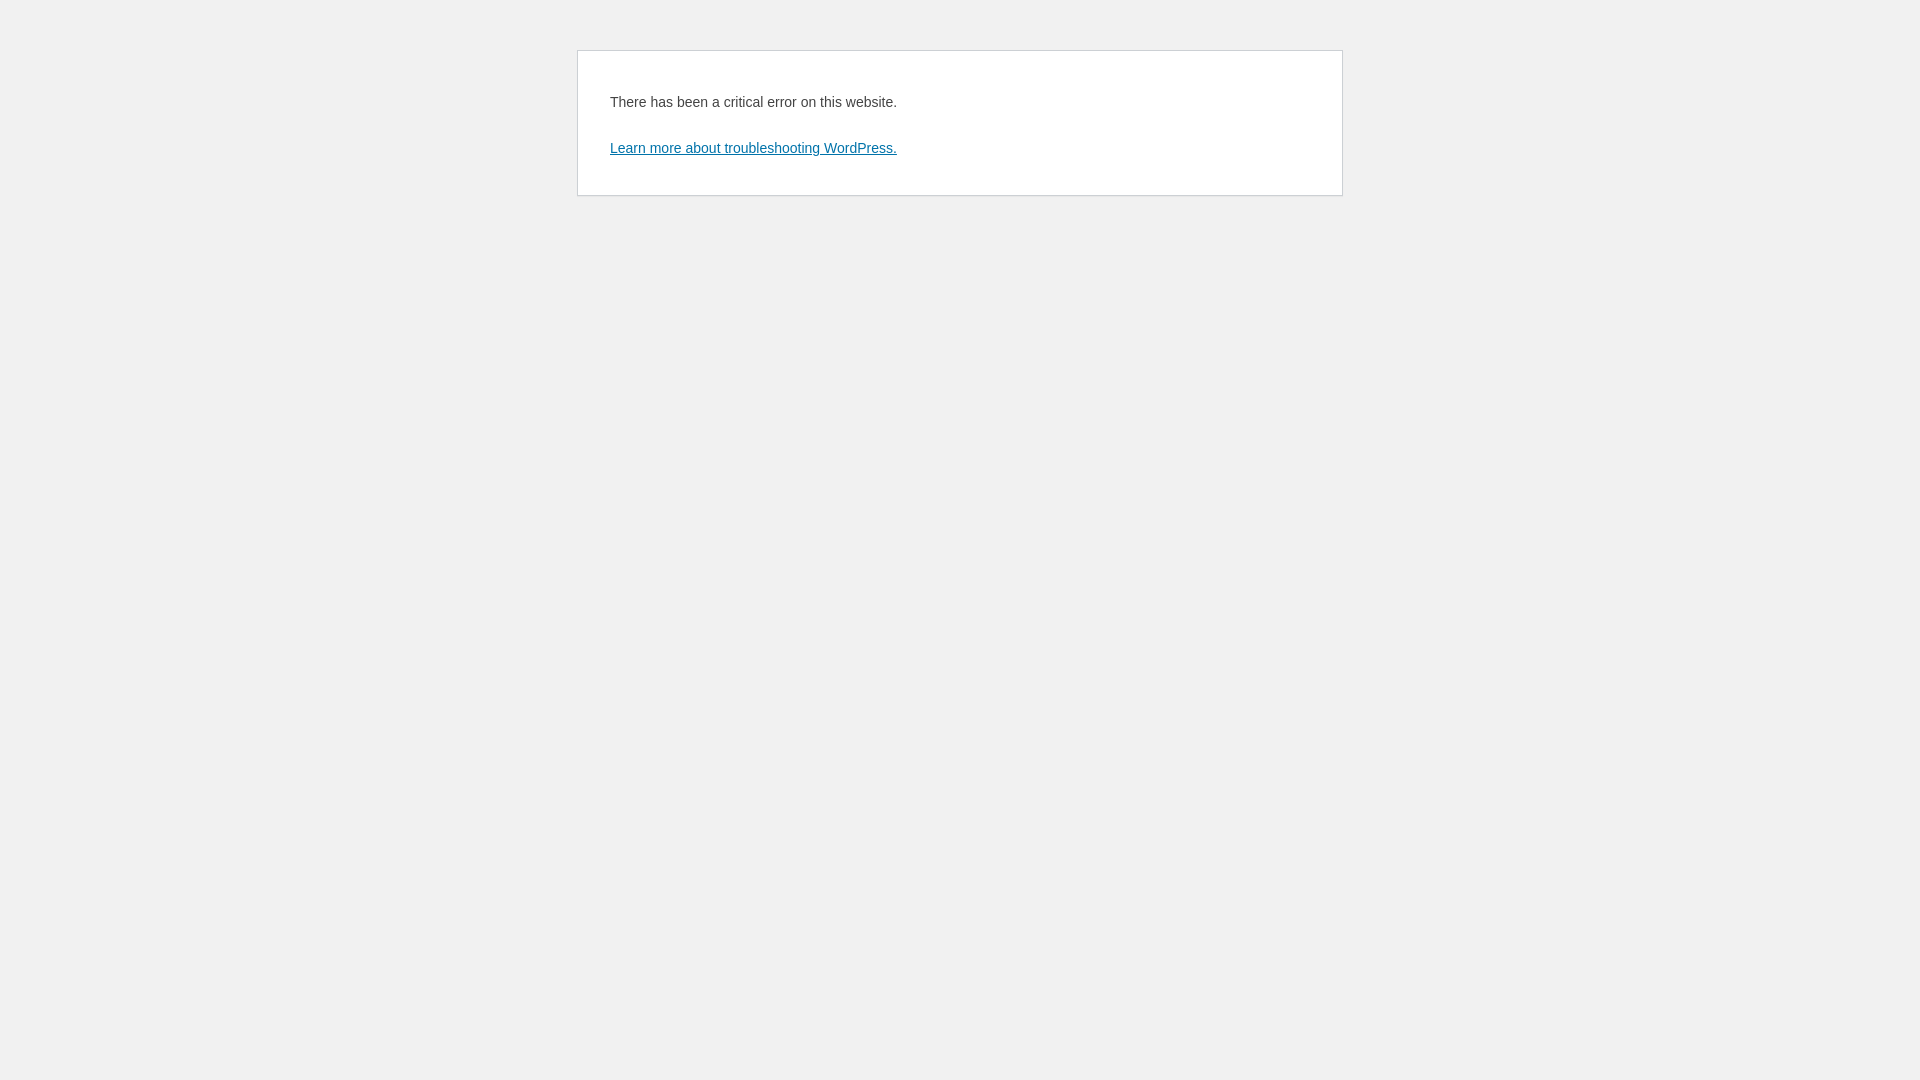  What do you see at coordinates (754, 148) in the screenshot?
I see `Learn more about troubleshooting WordPress.` at bounding box center [754, 148].